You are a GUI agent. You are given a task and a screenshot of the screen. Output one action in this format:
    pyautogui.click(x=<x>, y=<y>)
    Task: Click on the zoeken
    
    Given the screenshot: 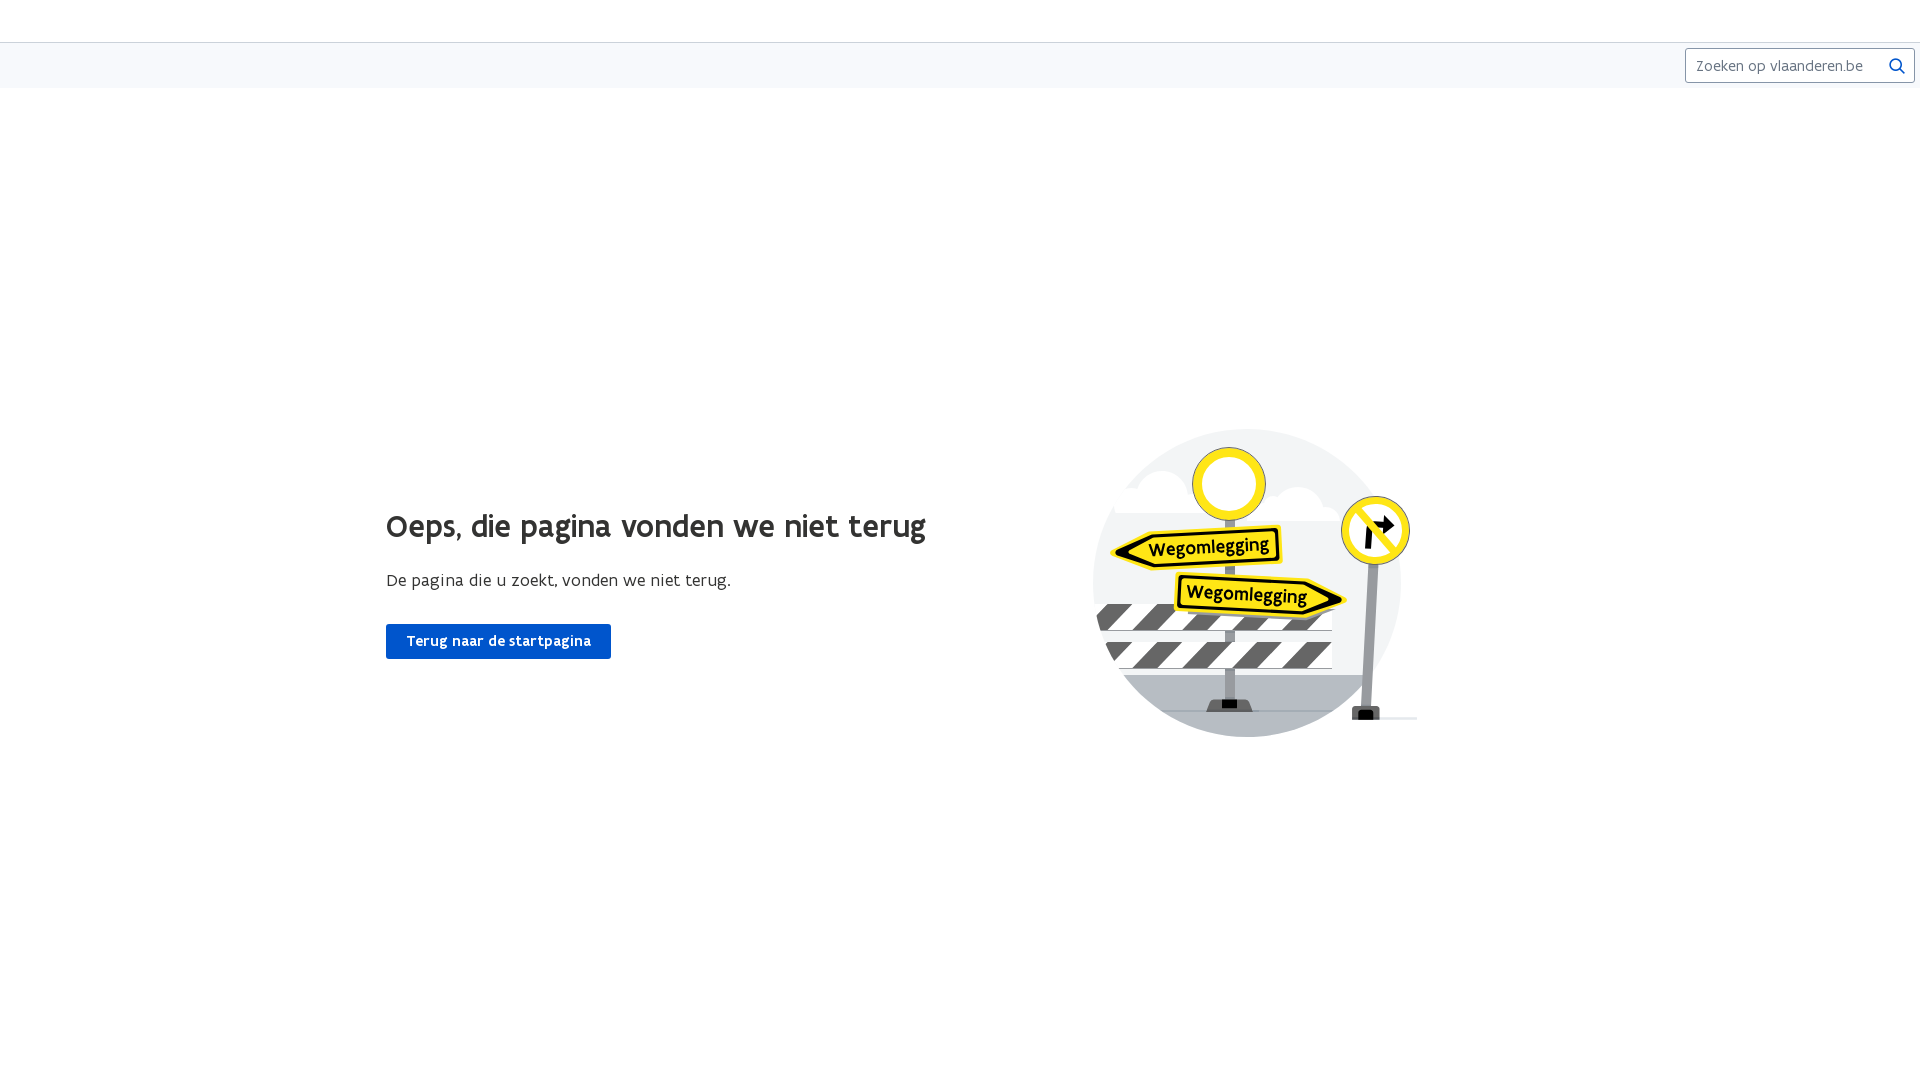 What is the action you would take?
    pyautogui.click(x=1898, y=65)
    